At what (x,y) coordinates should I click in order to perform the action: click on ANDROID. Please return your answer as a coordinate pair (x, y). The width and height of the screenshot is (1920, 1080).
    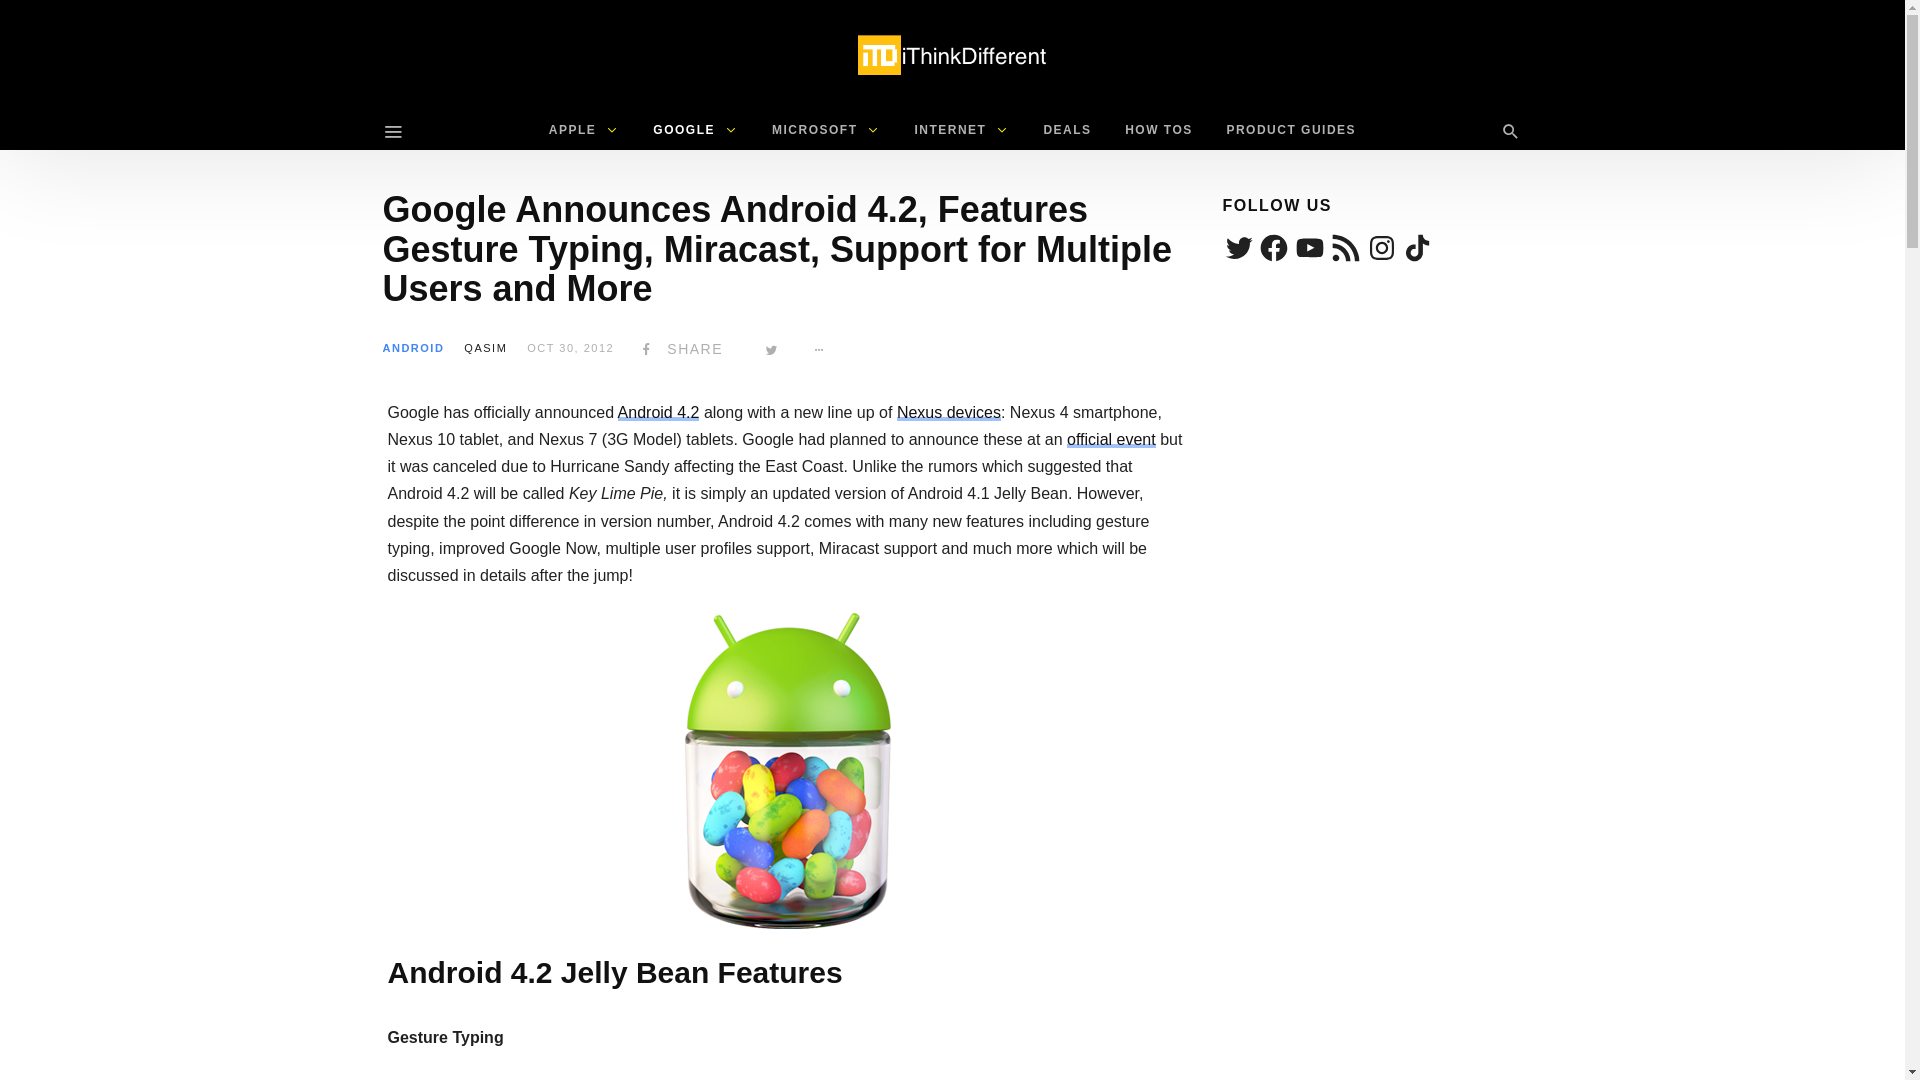
    Looking at the image, I should click on (412, 348).